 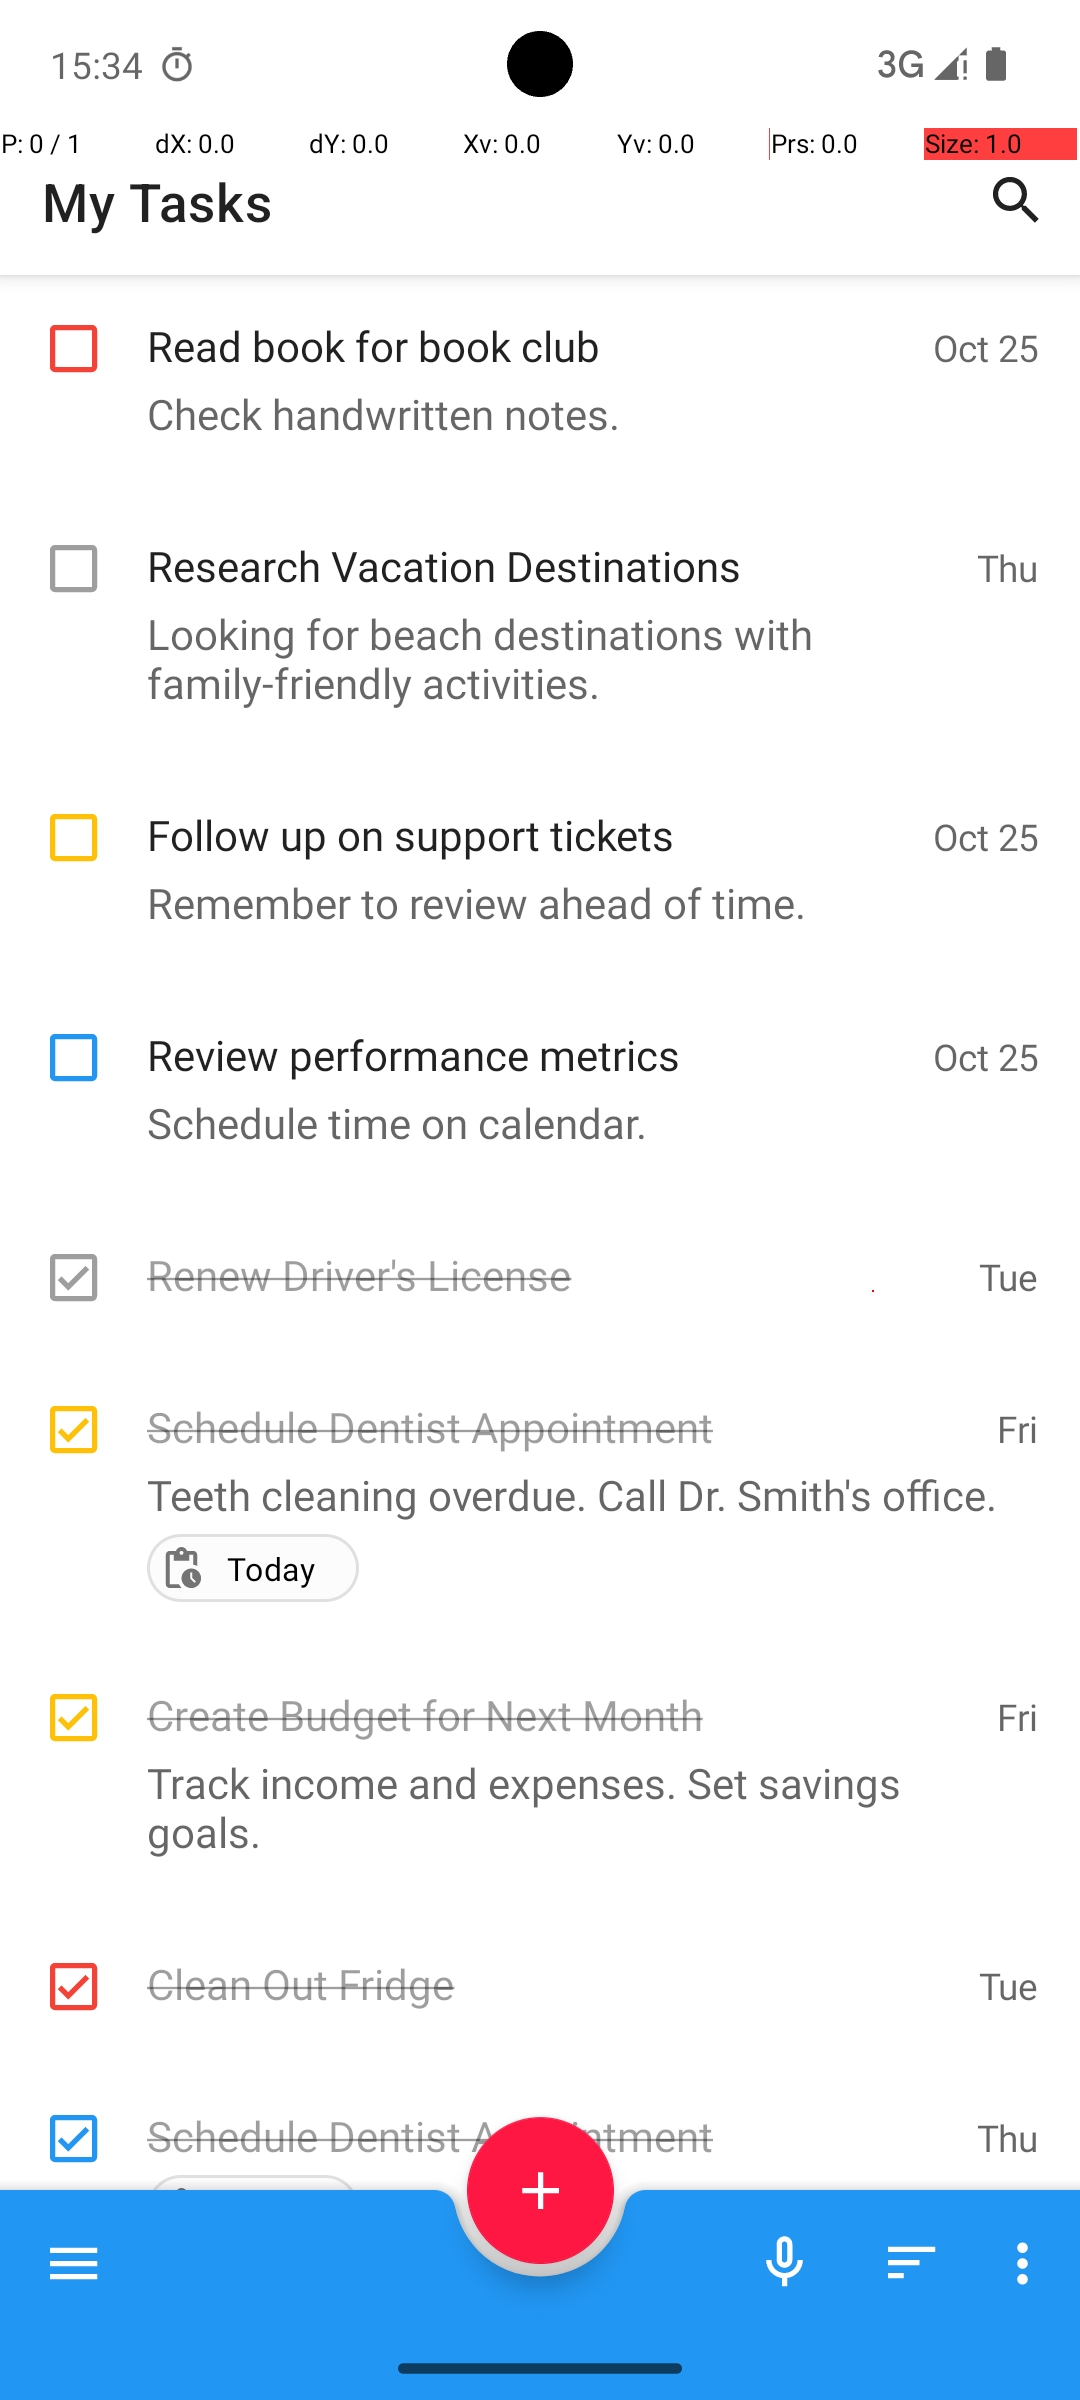 What do you see at coordinates (986, 347) in the screenshot?
I see `Oct 25` at bounding box center [986, 347].